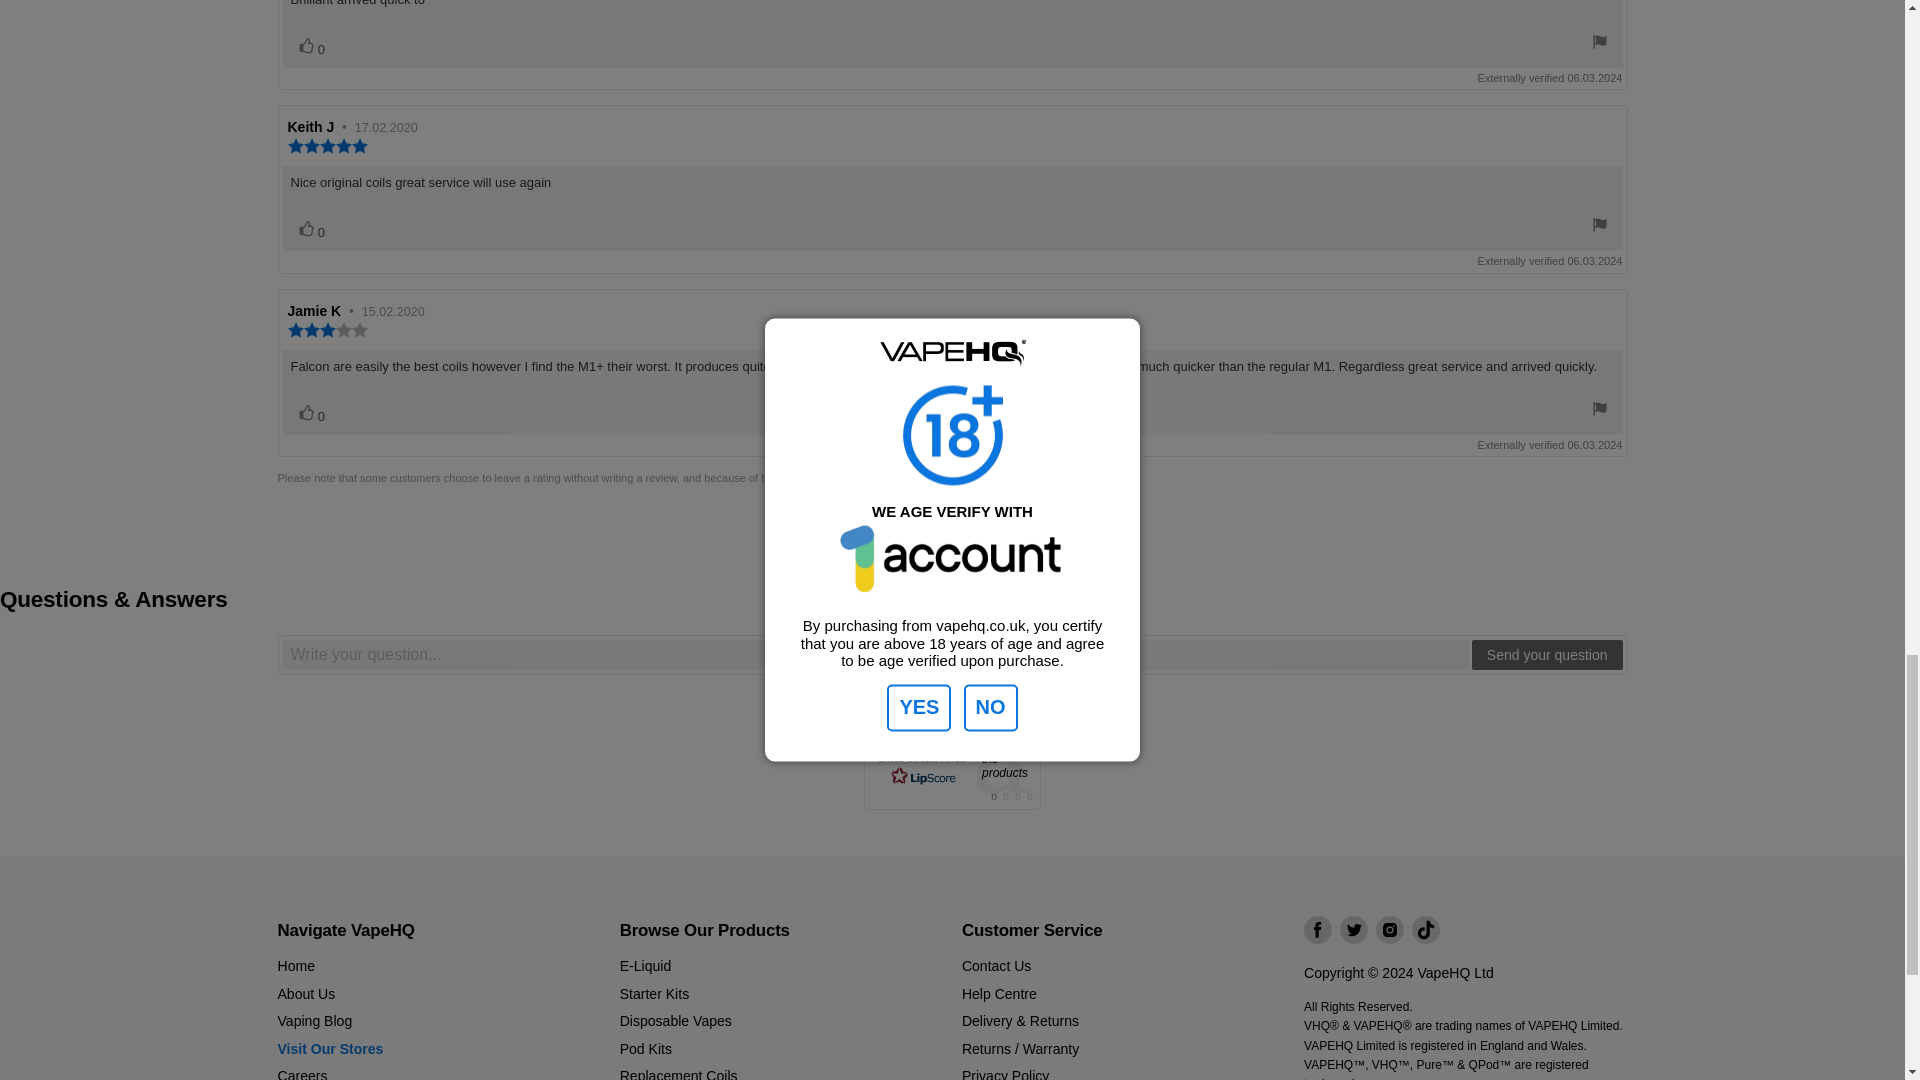 This screenshot has width=1920, height=1080. Describe the element at coordinates (1354, 929) in the screenshot. I see `Twitter` at that location.